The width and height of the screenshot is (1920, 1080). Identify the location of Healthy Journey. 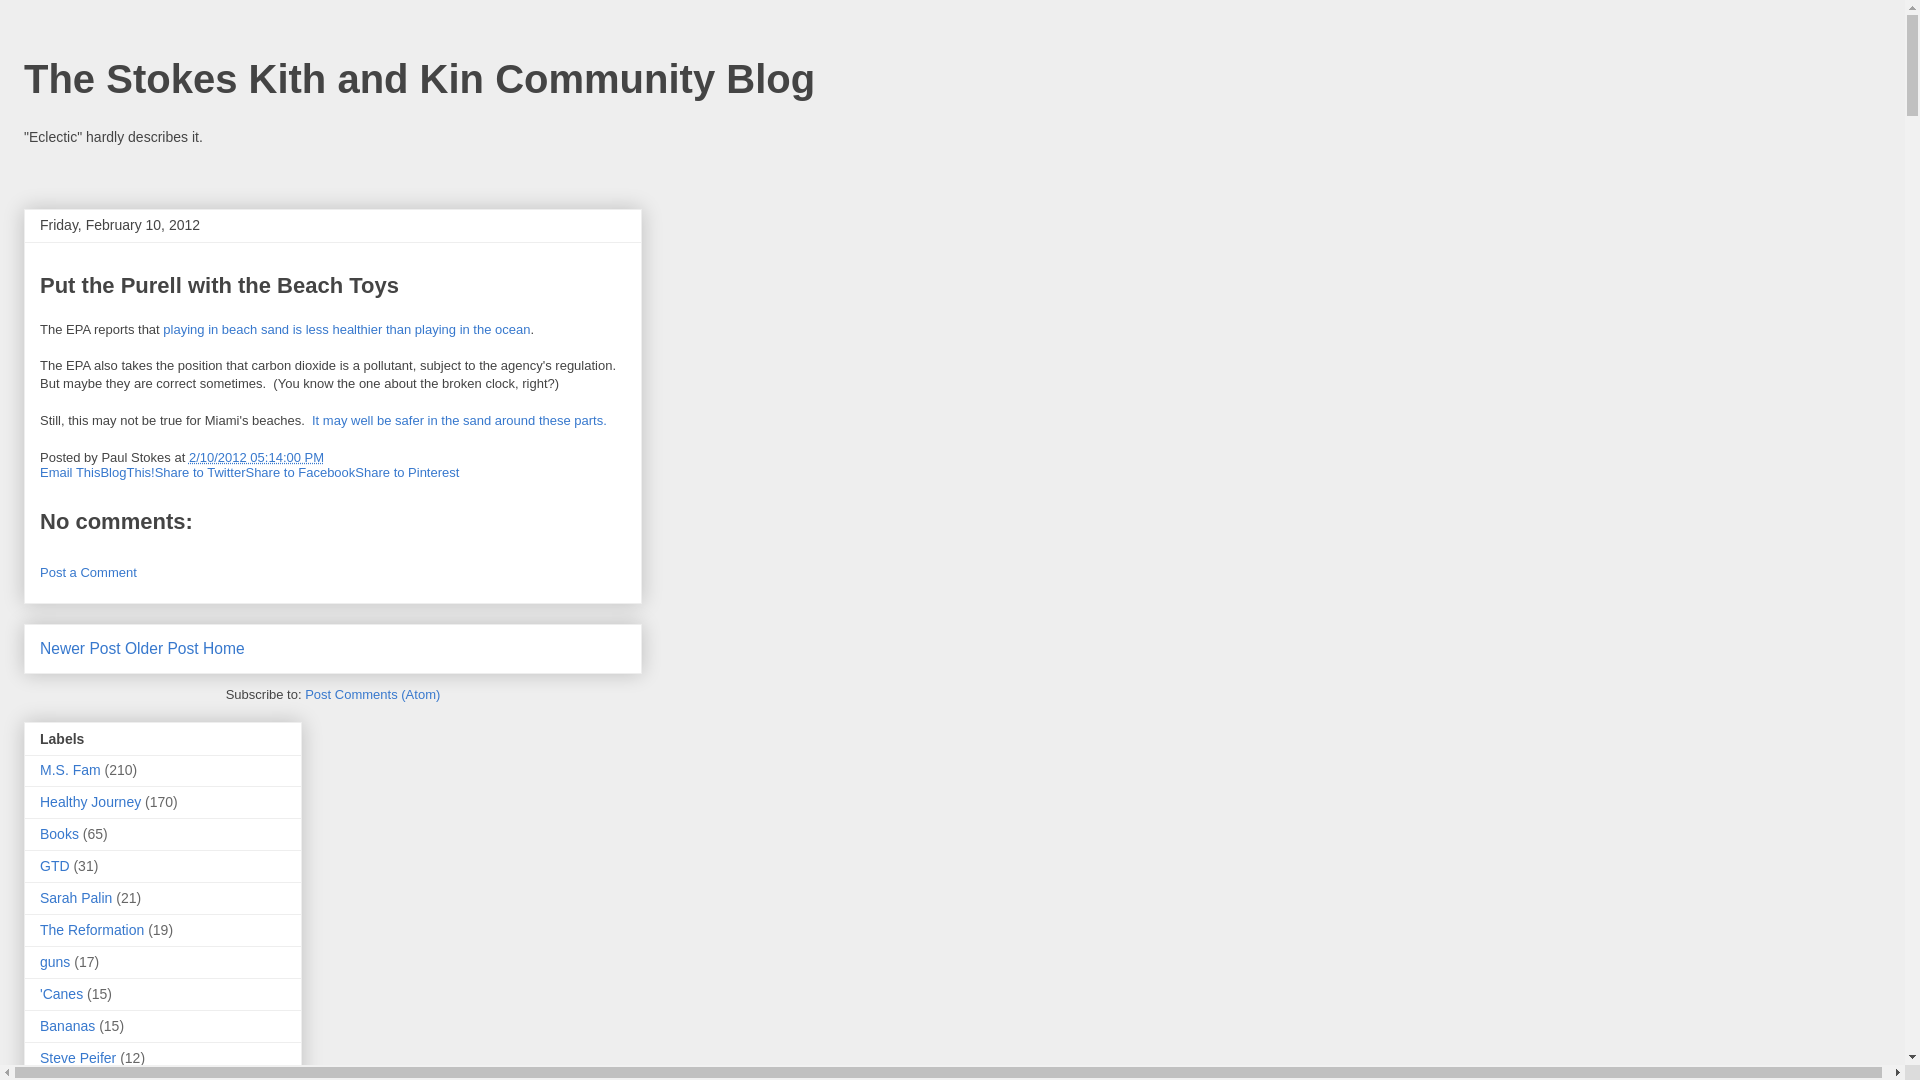
(90, 802).